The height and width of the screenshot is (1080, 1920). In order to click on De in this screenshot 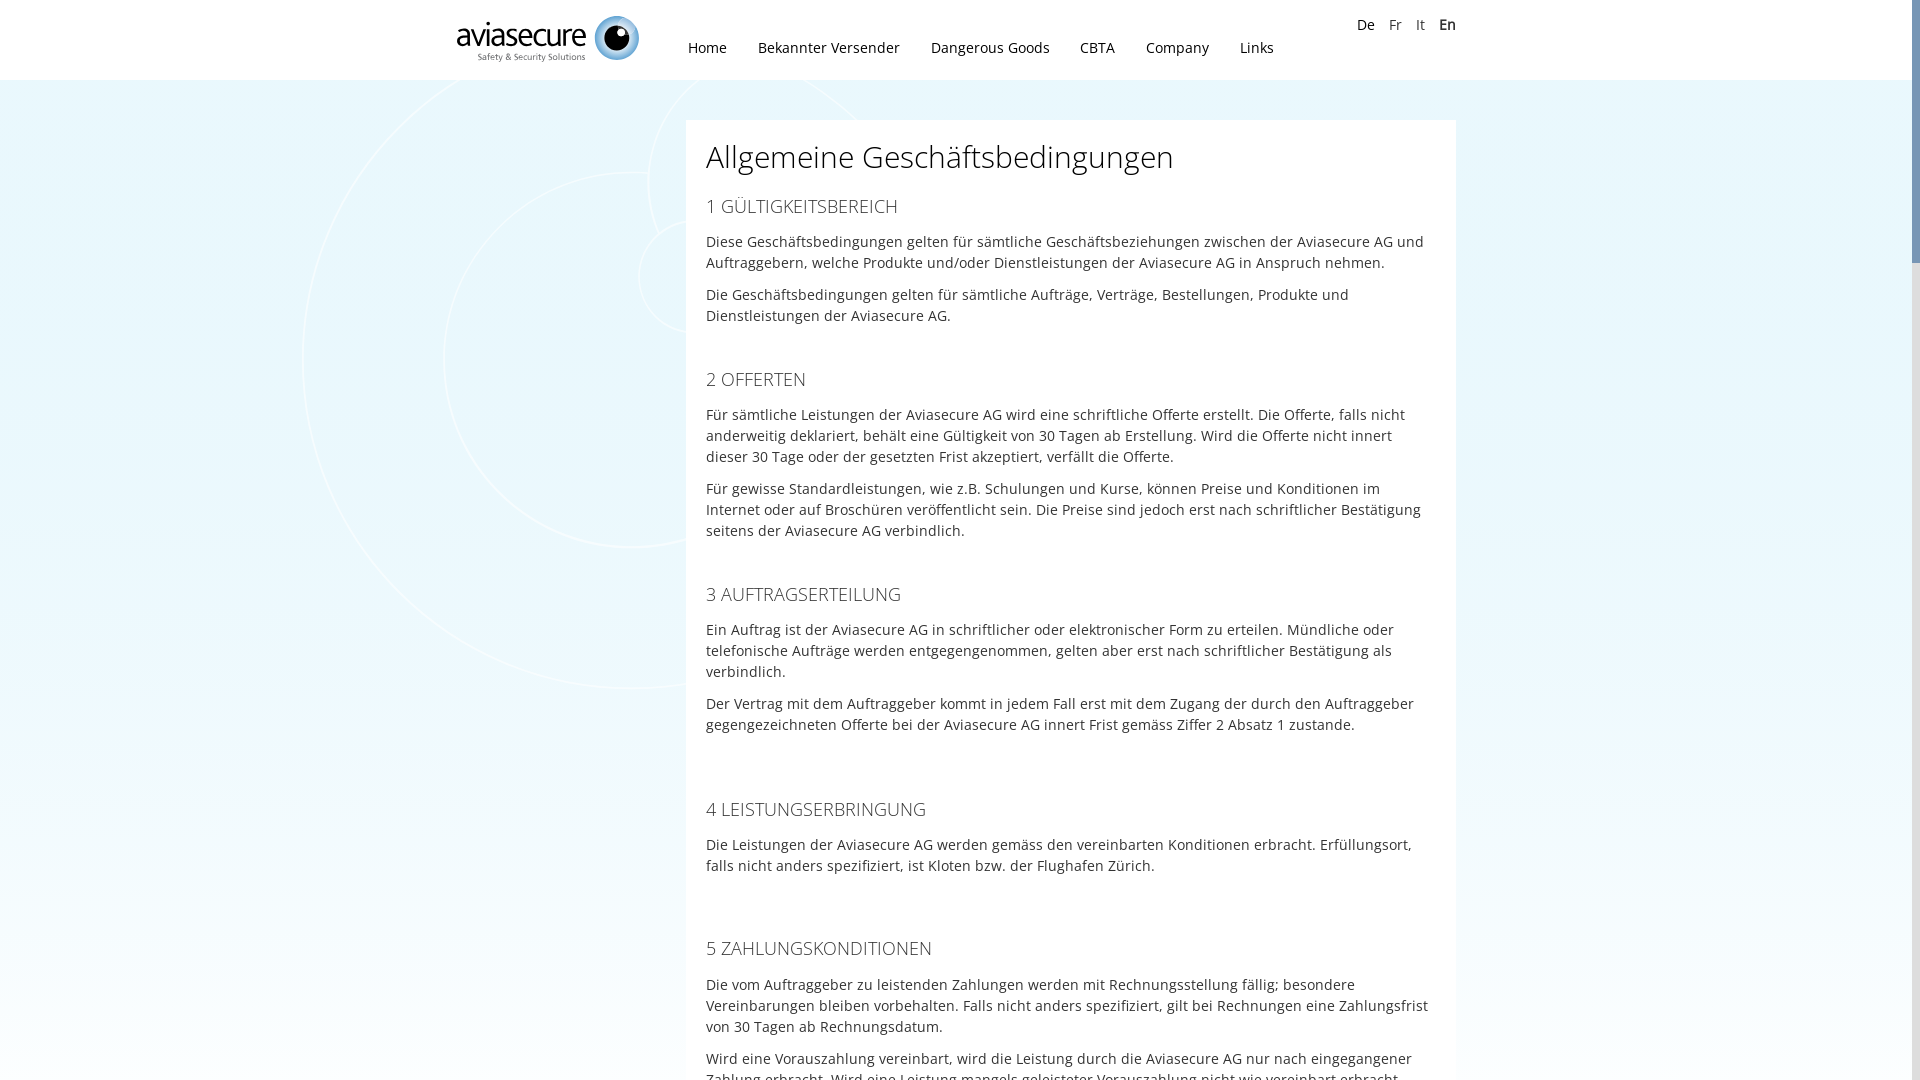, I will do `click(1366, 24)`.